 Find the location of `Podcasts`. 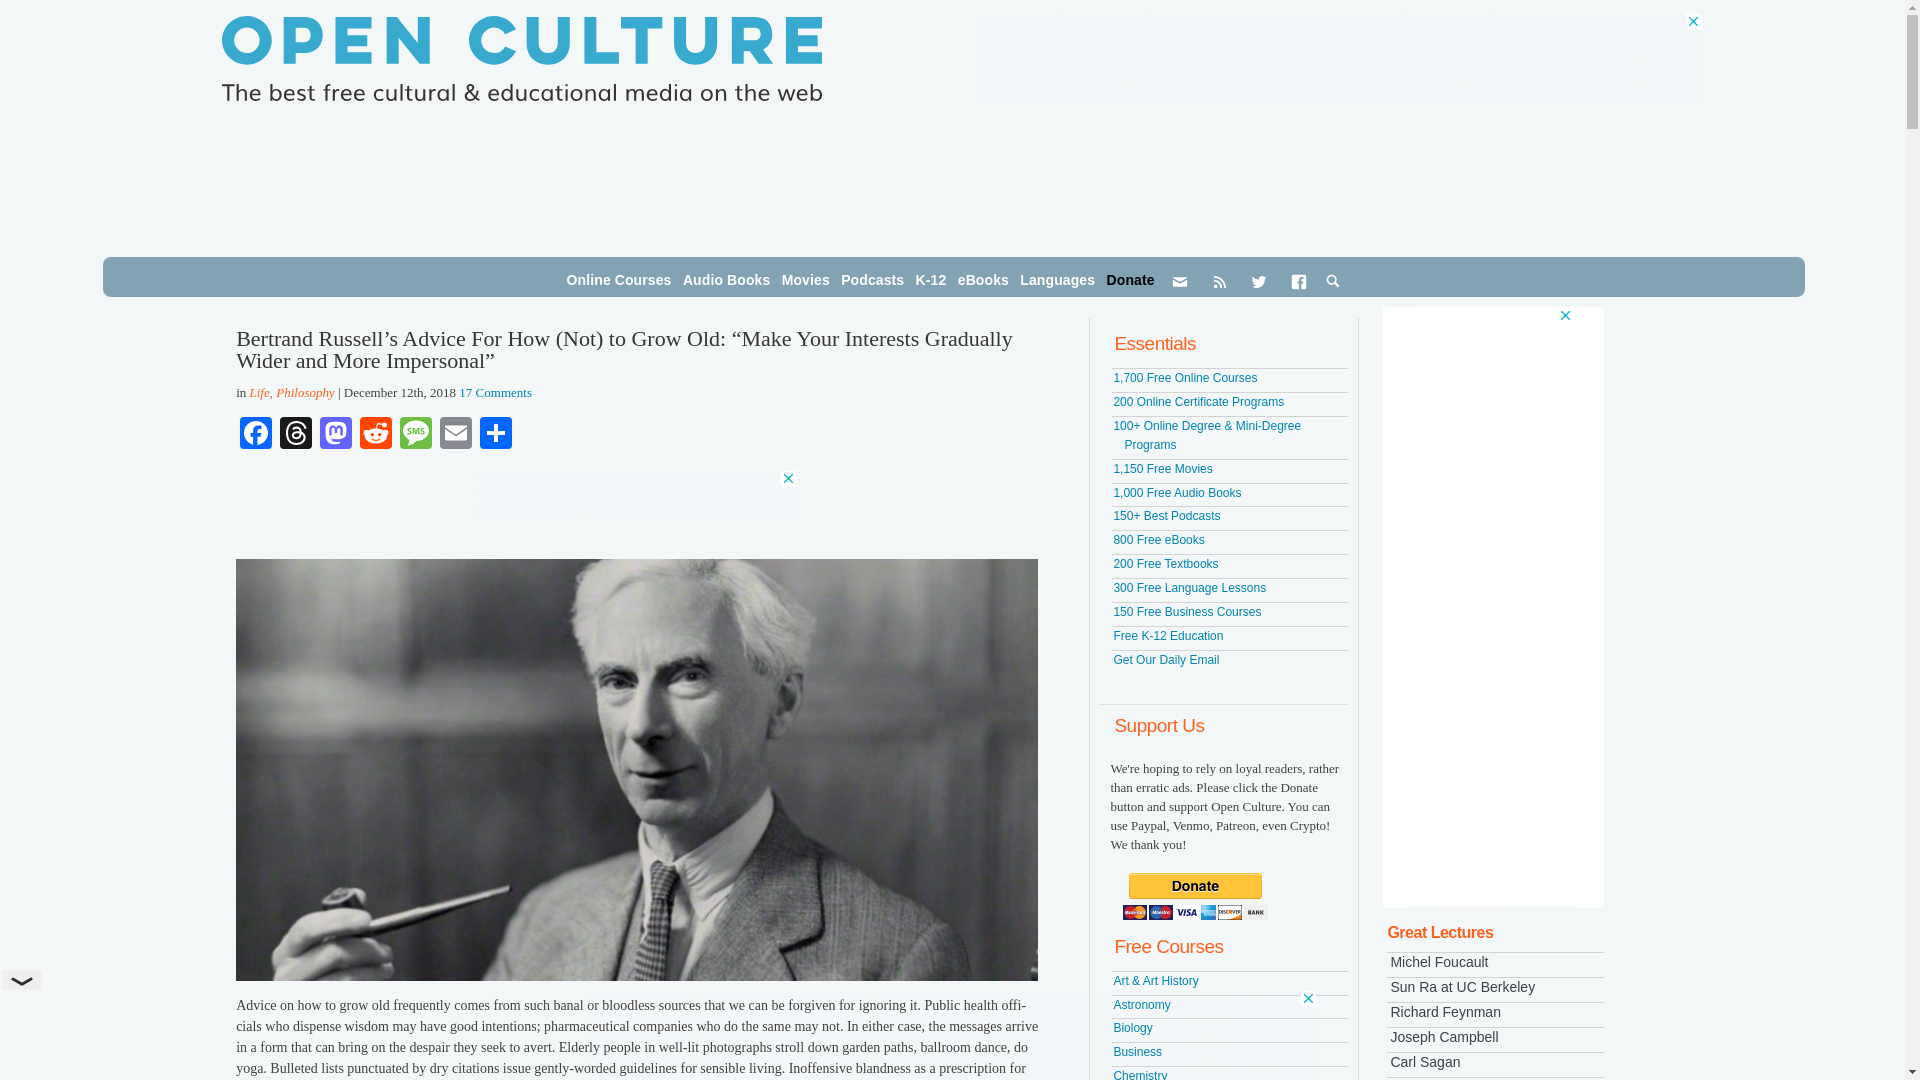

Podcasts is located at coordinates (872, 279).